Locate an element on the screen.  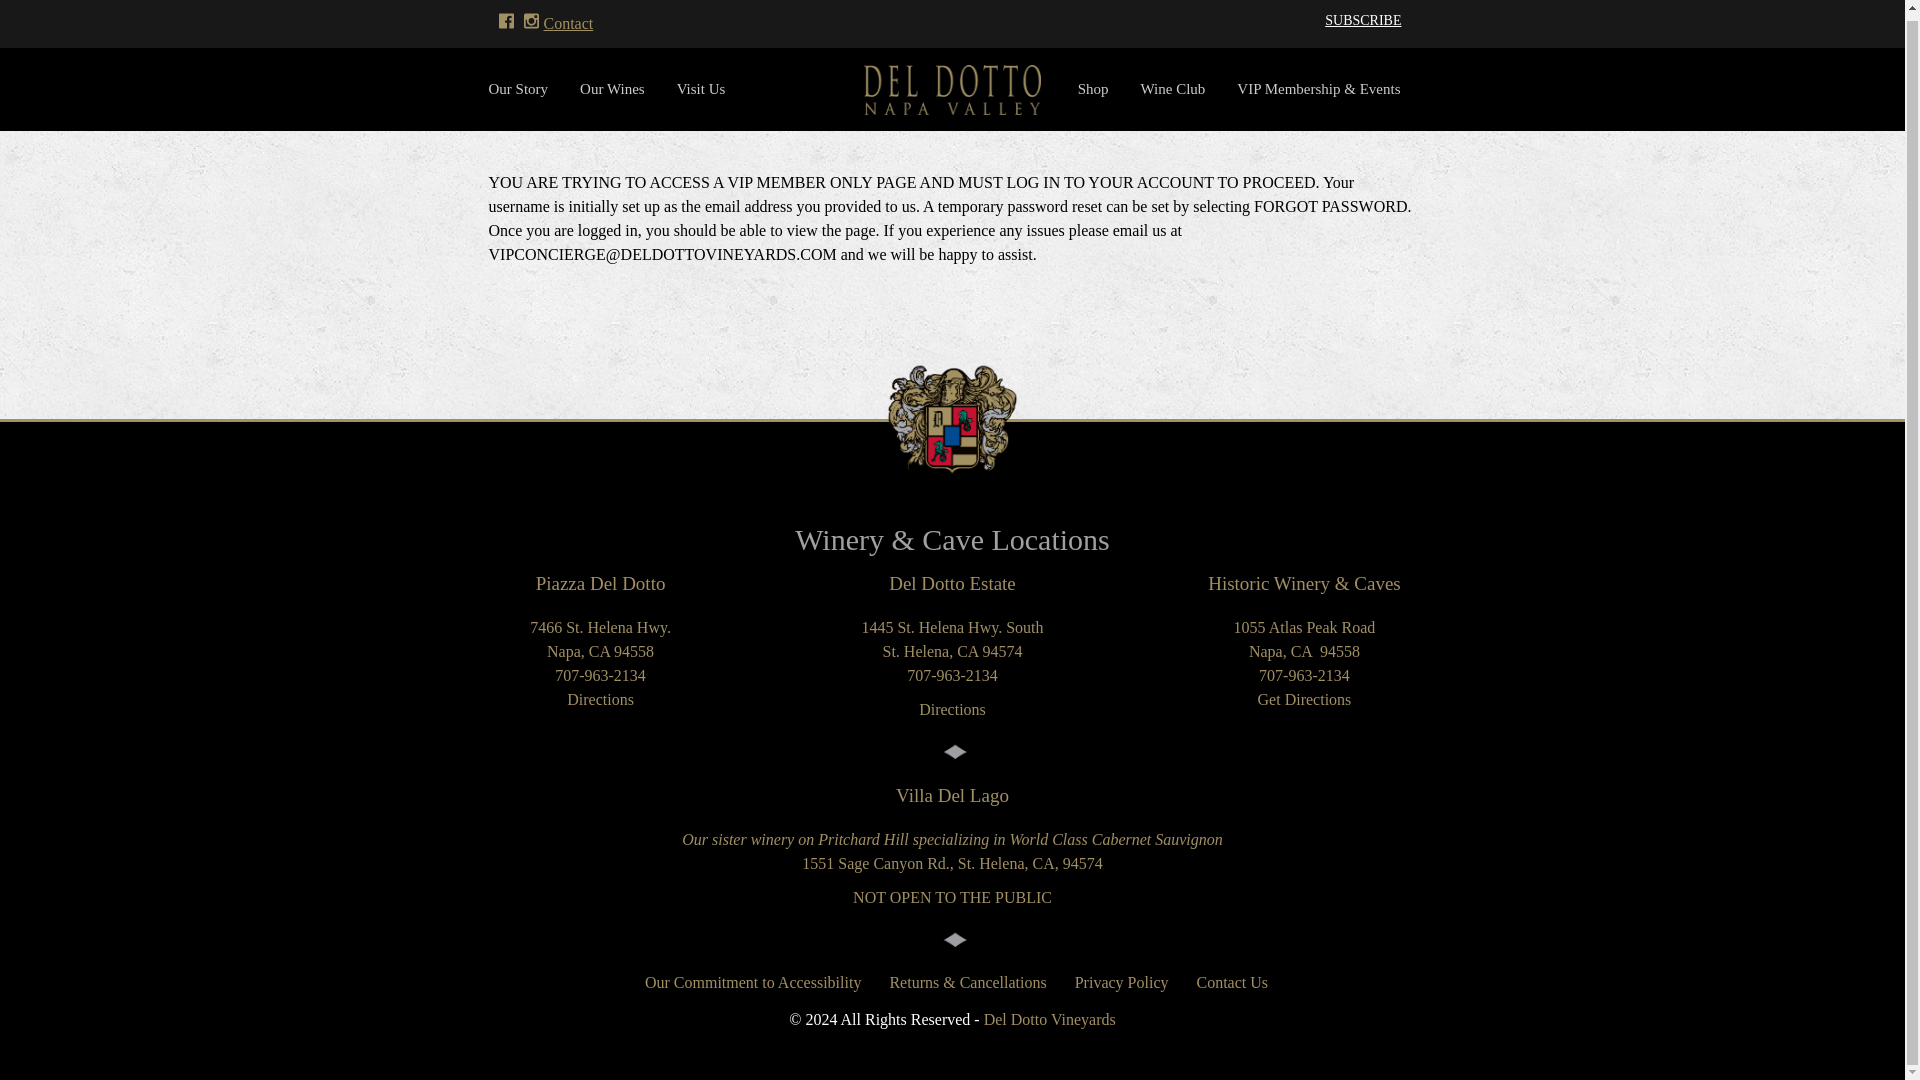
Wine Club is located at coordinates (1172, 89).